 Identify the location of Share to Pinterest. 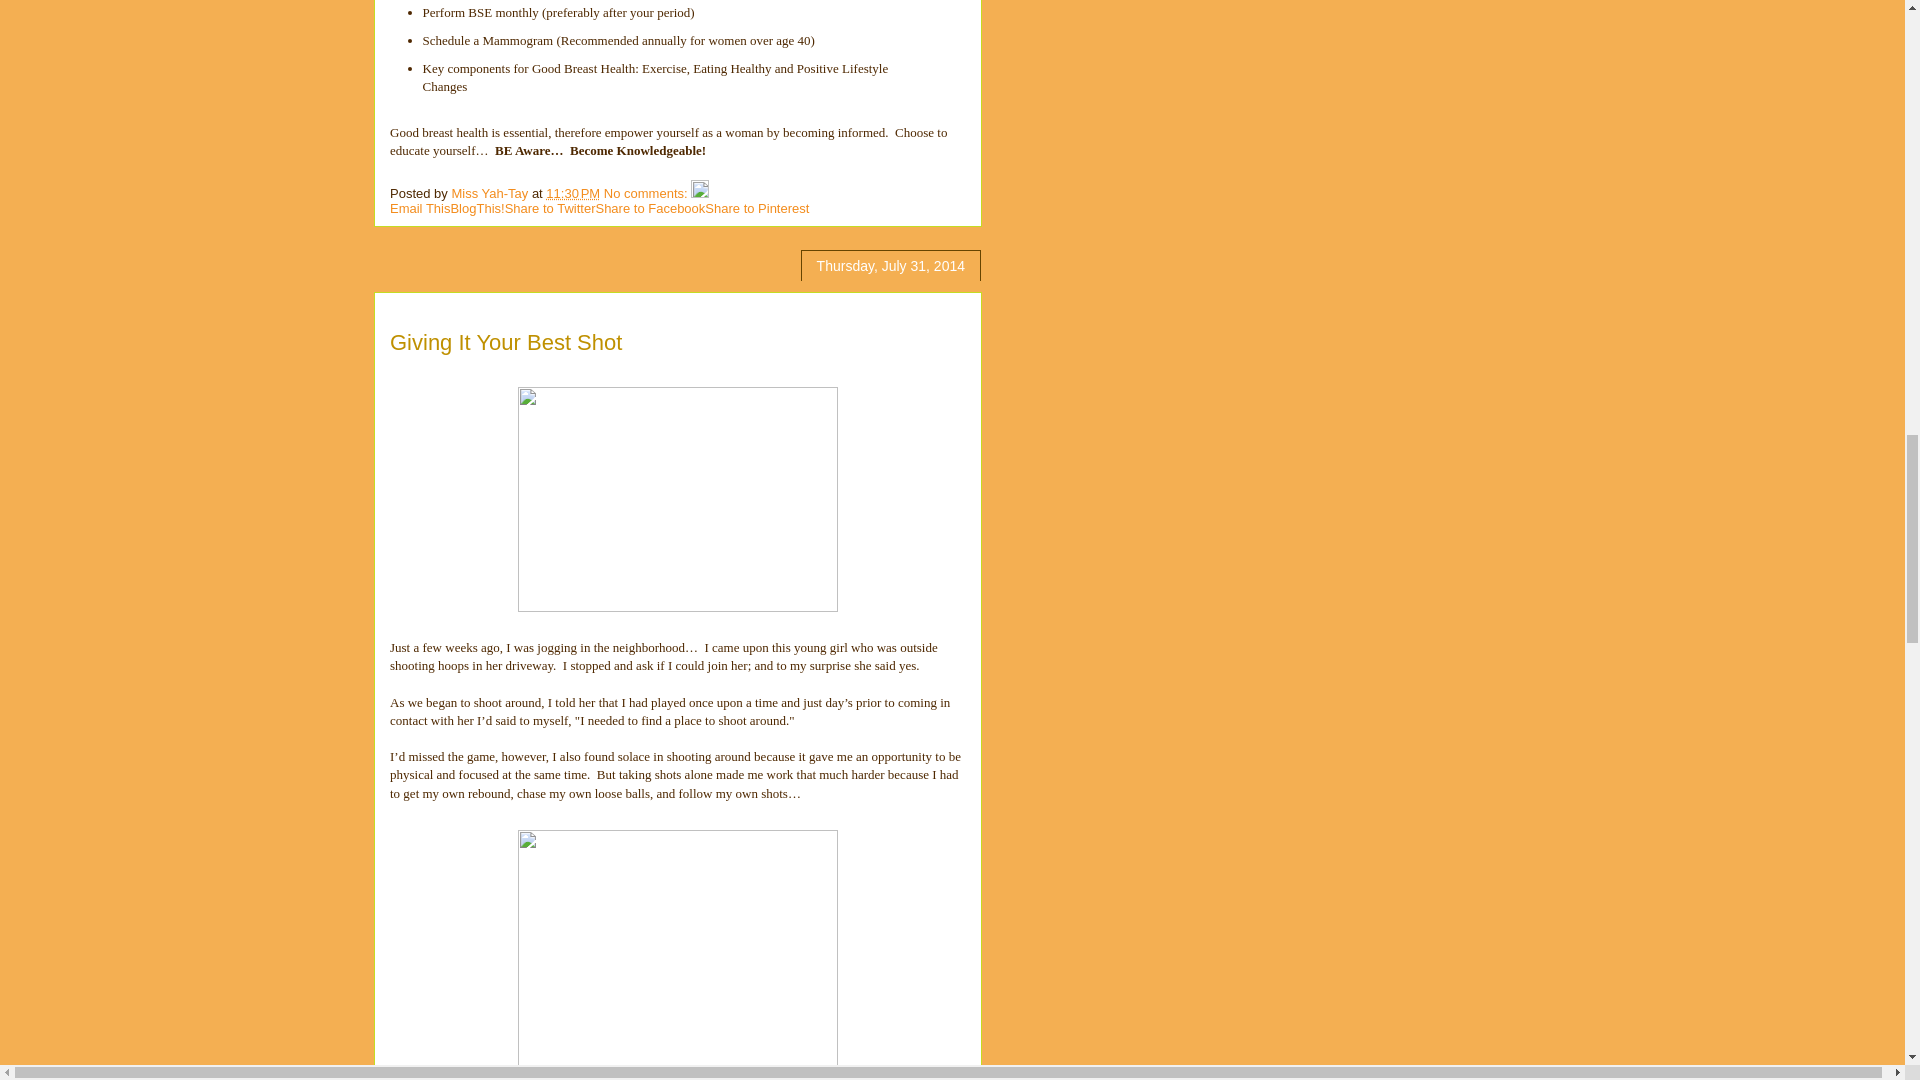
(756, 208).